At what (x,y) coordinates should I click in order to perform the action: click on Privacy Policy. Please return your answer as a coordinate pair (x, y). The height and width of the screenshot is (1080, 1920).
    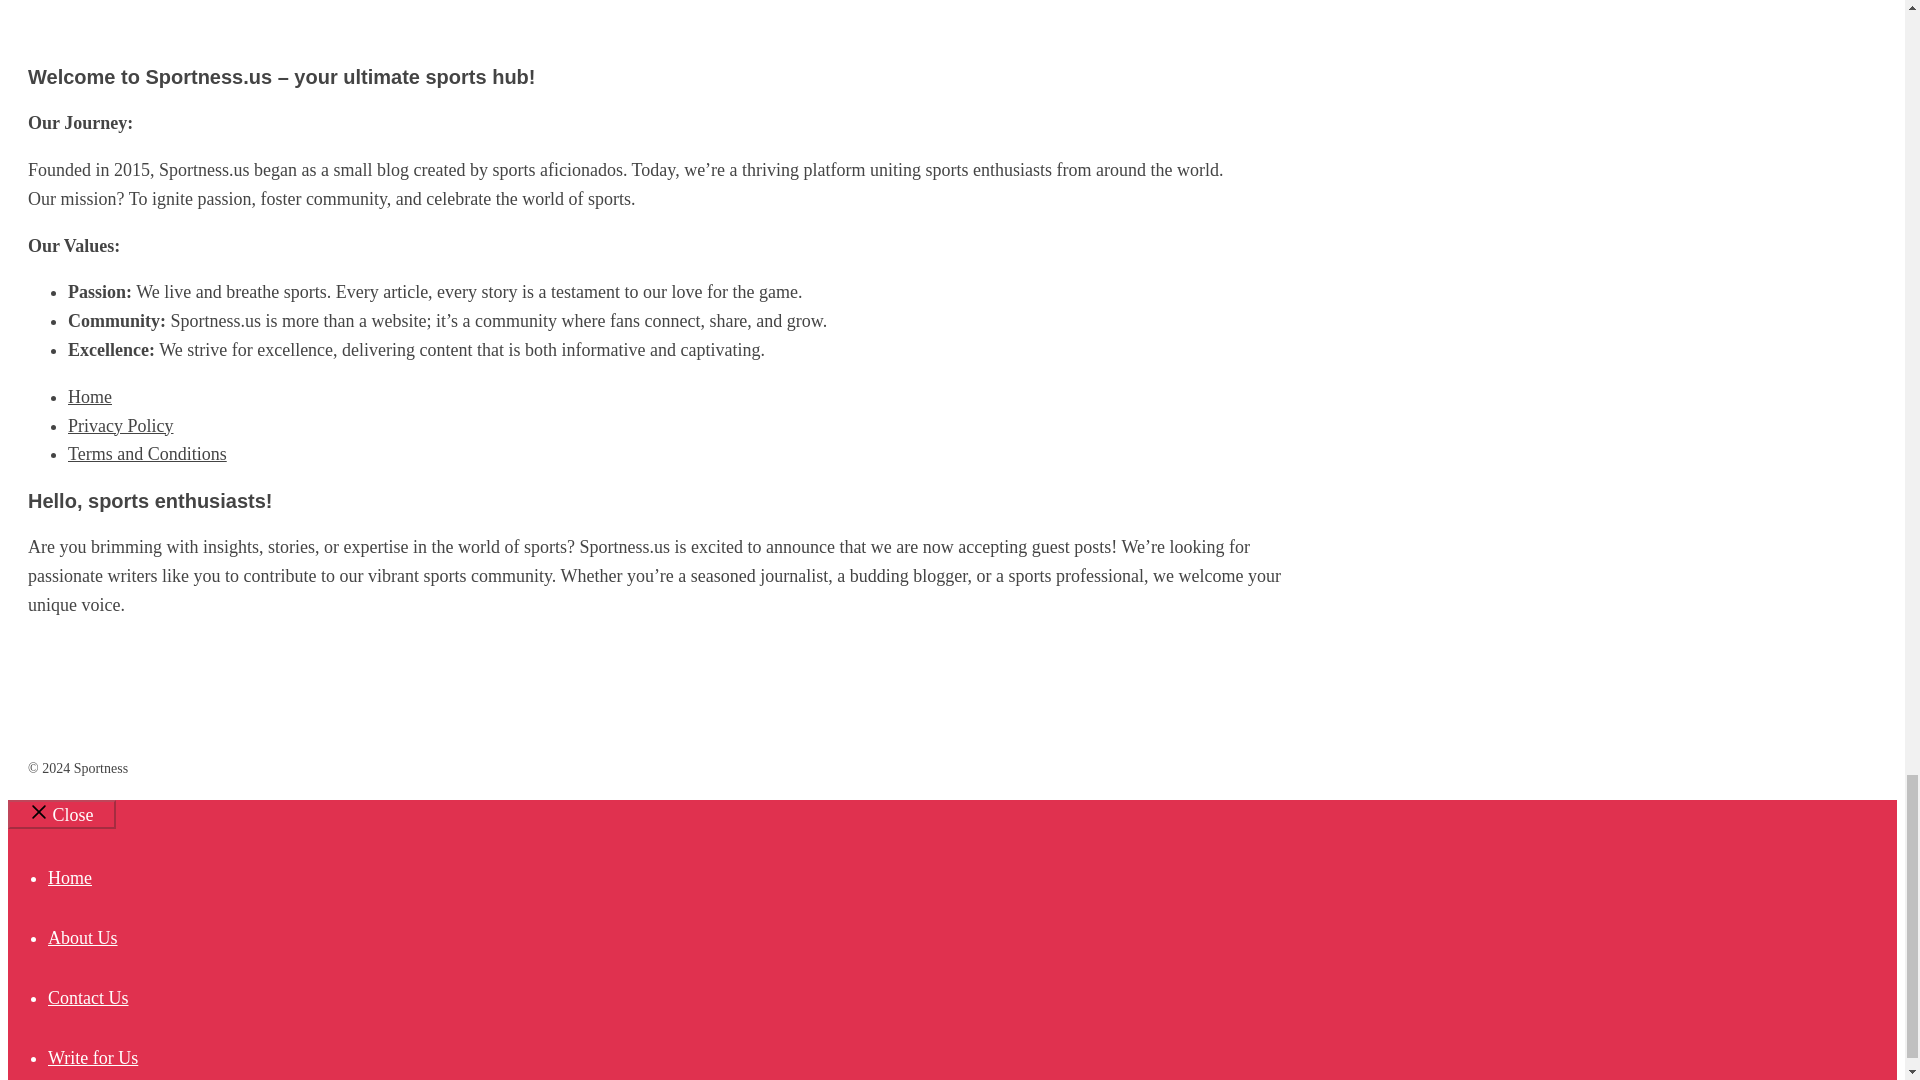
    Looking at the image, I should click on (120, 426).